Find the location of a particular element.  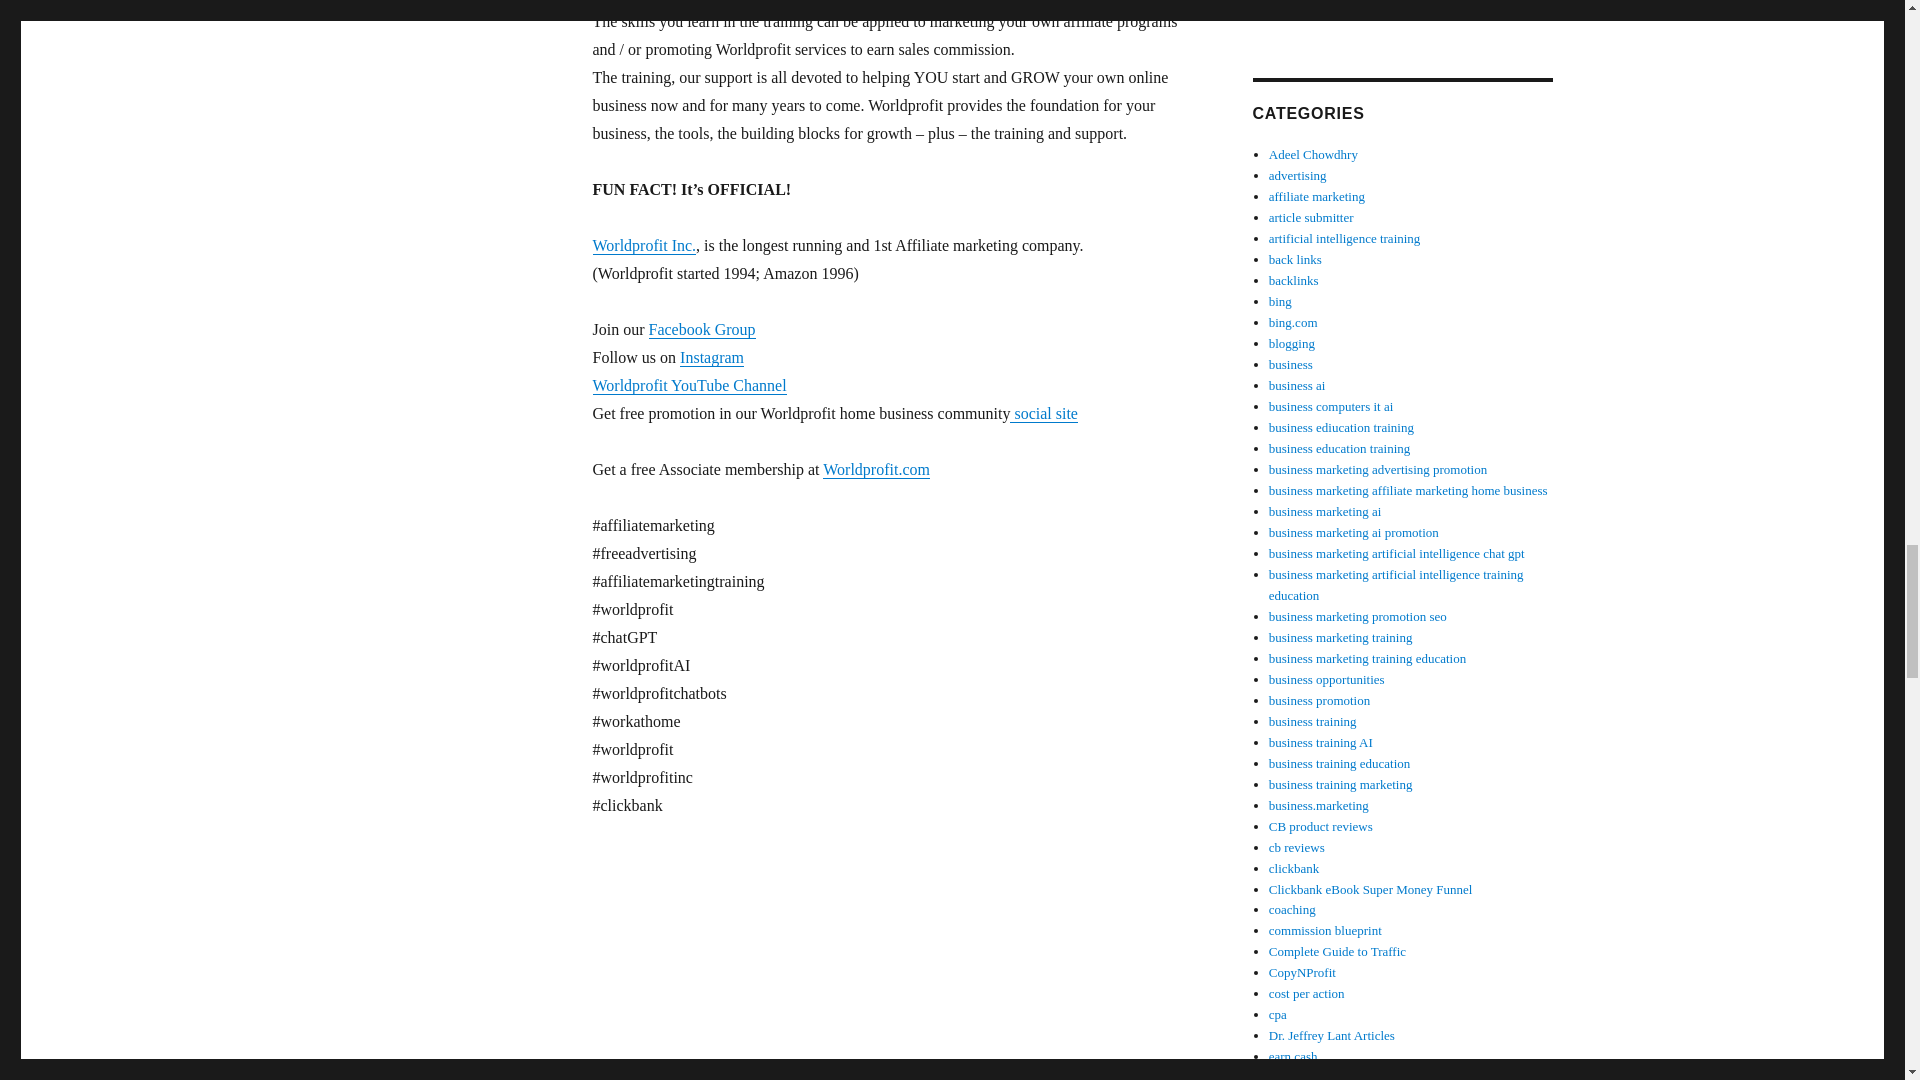

Worldprofit.com is located at coordinates (876, 470).